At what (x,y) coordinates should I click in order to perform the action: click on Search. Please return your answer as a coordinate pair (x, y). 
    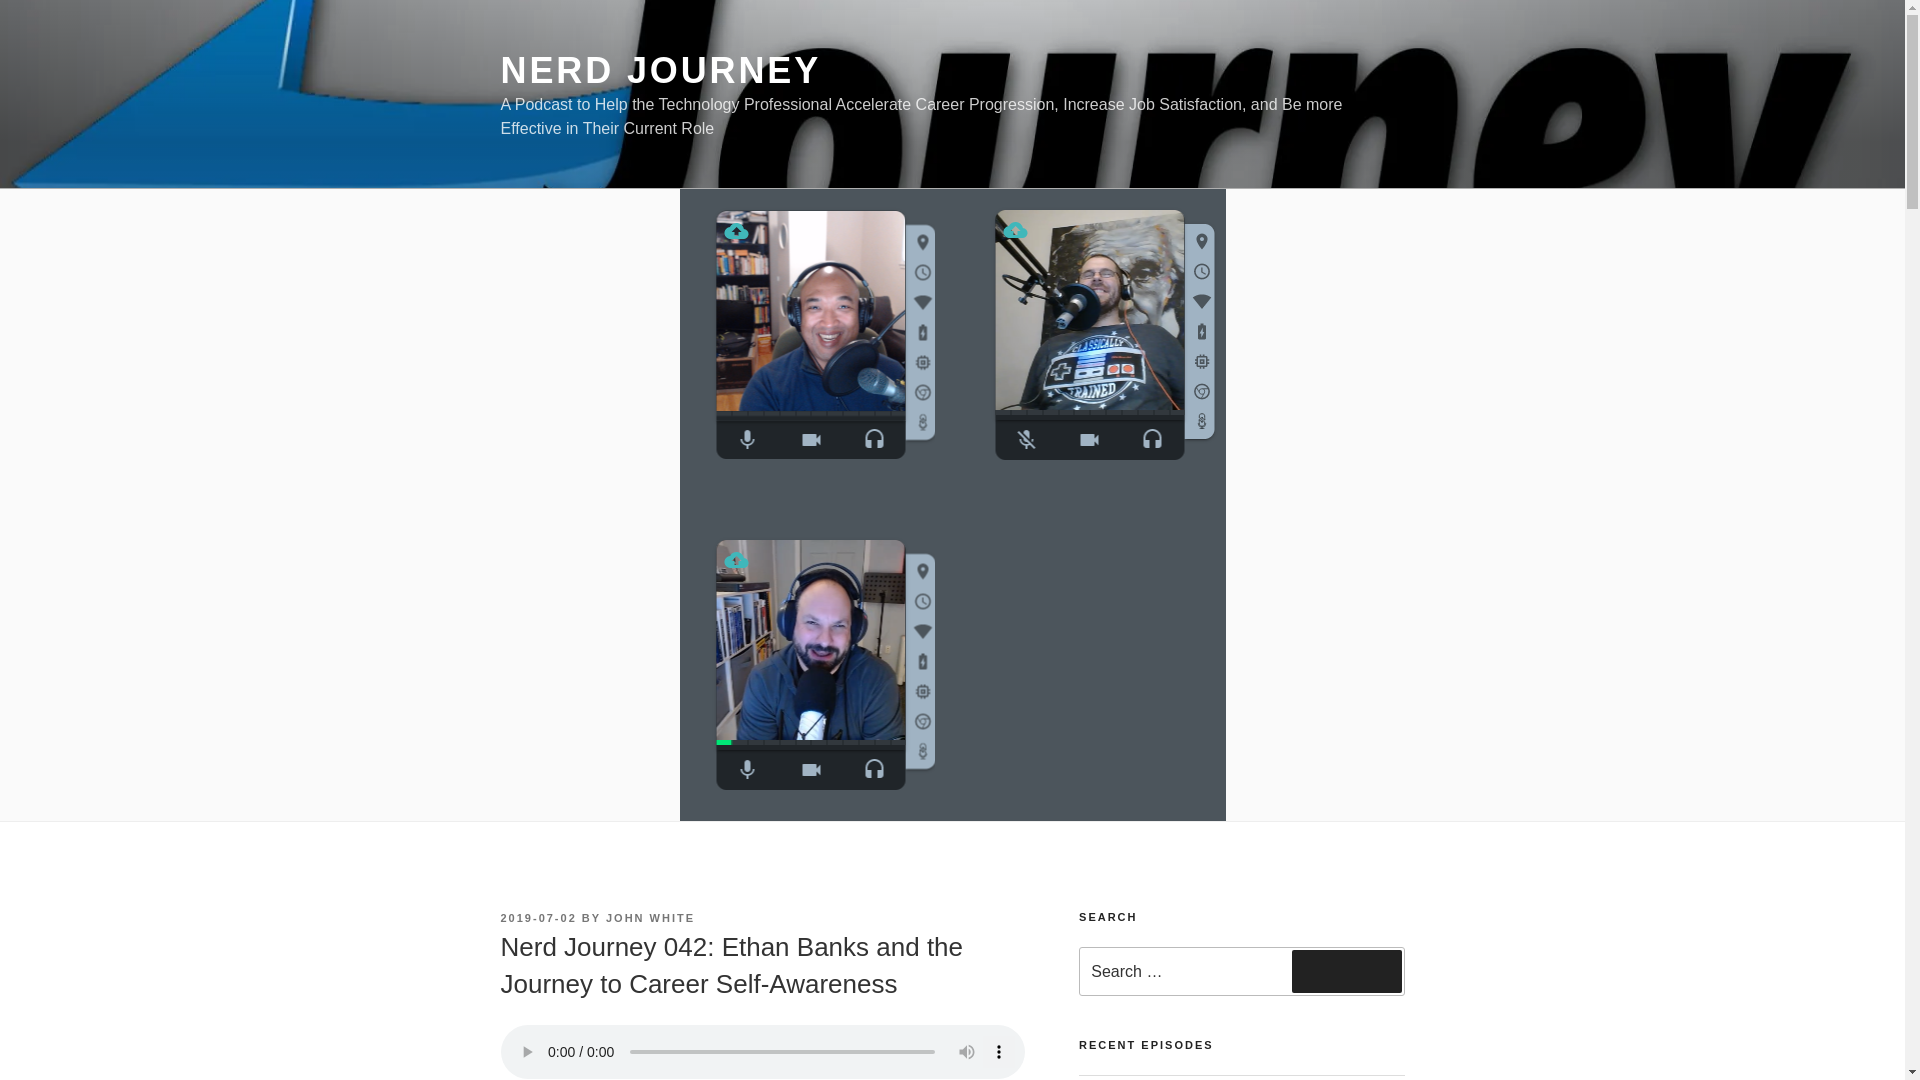
    Looking at the image, I should click on (1346, 971).